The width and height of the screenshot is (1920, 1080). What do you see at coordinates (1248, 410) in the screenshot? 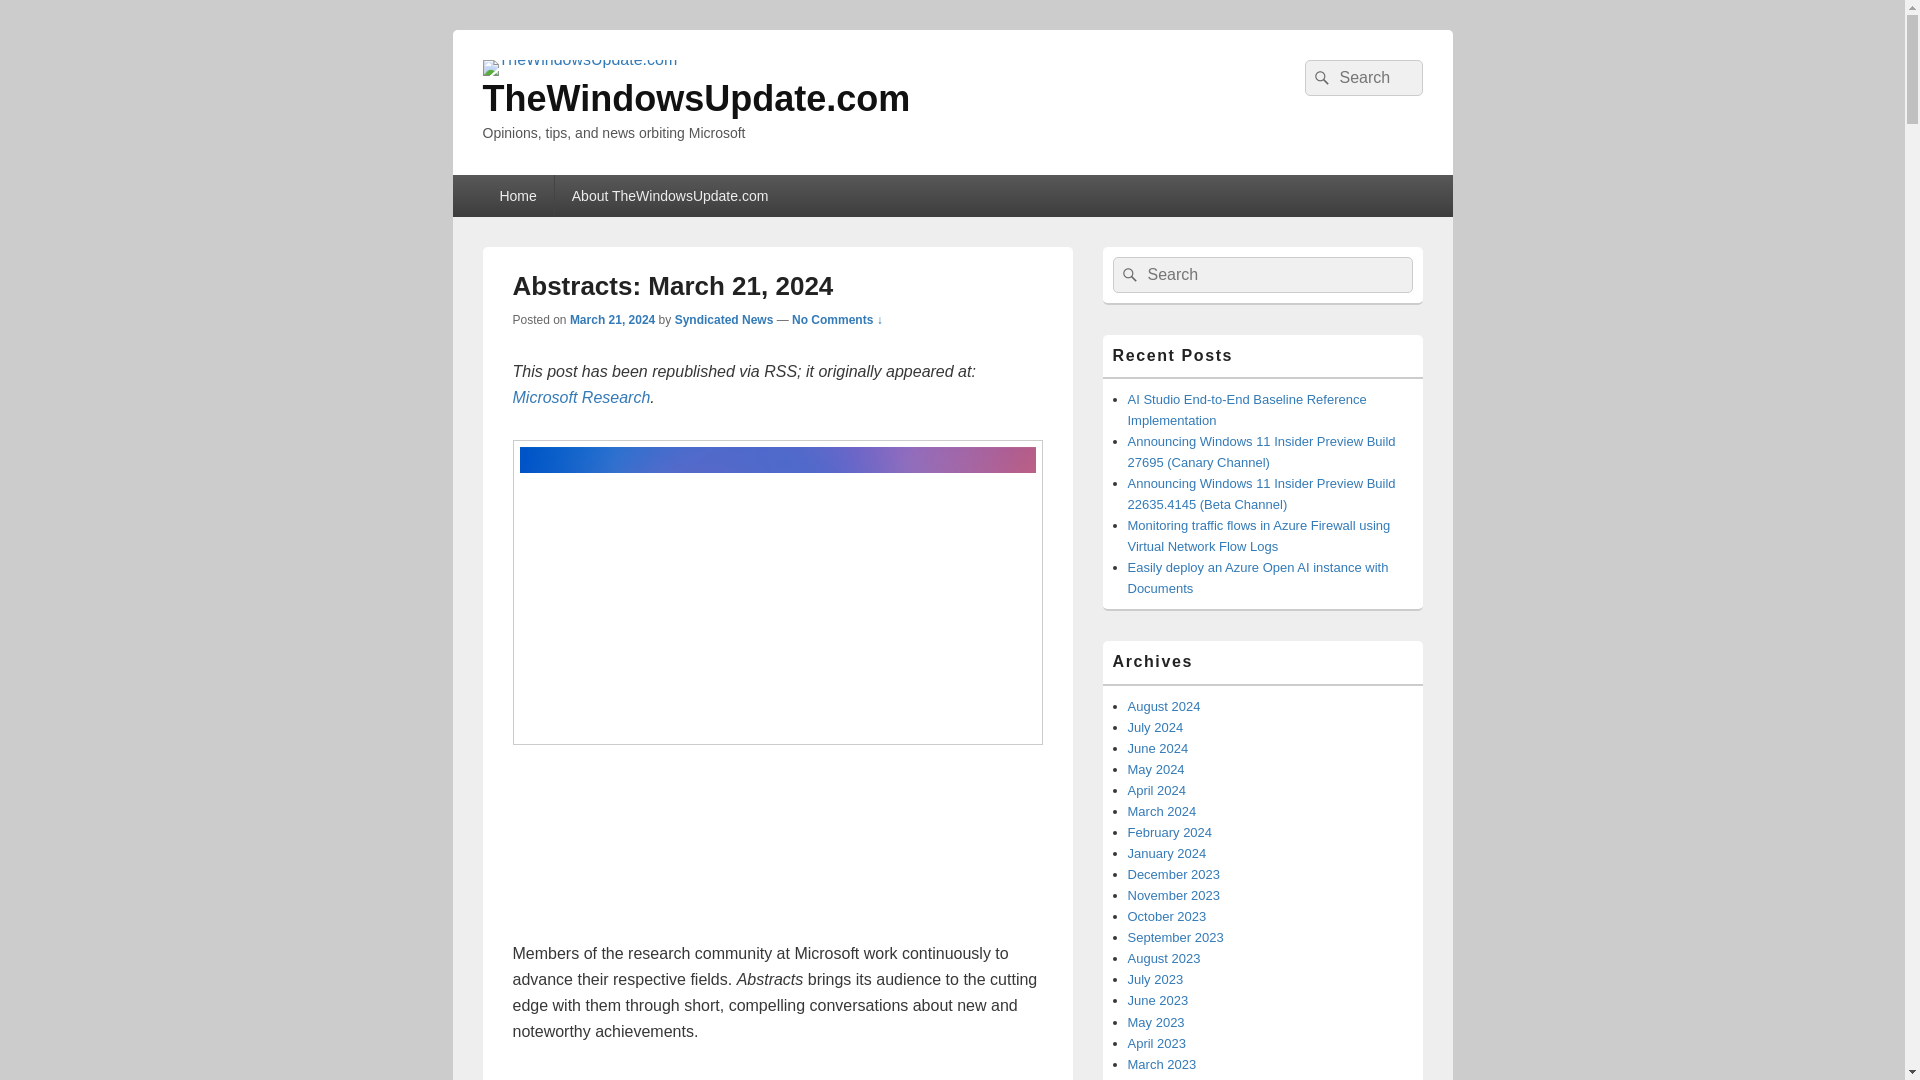
I see `AI Studio End-to-End Baseline Reference Implementation` at bounding box center [1248, 410].